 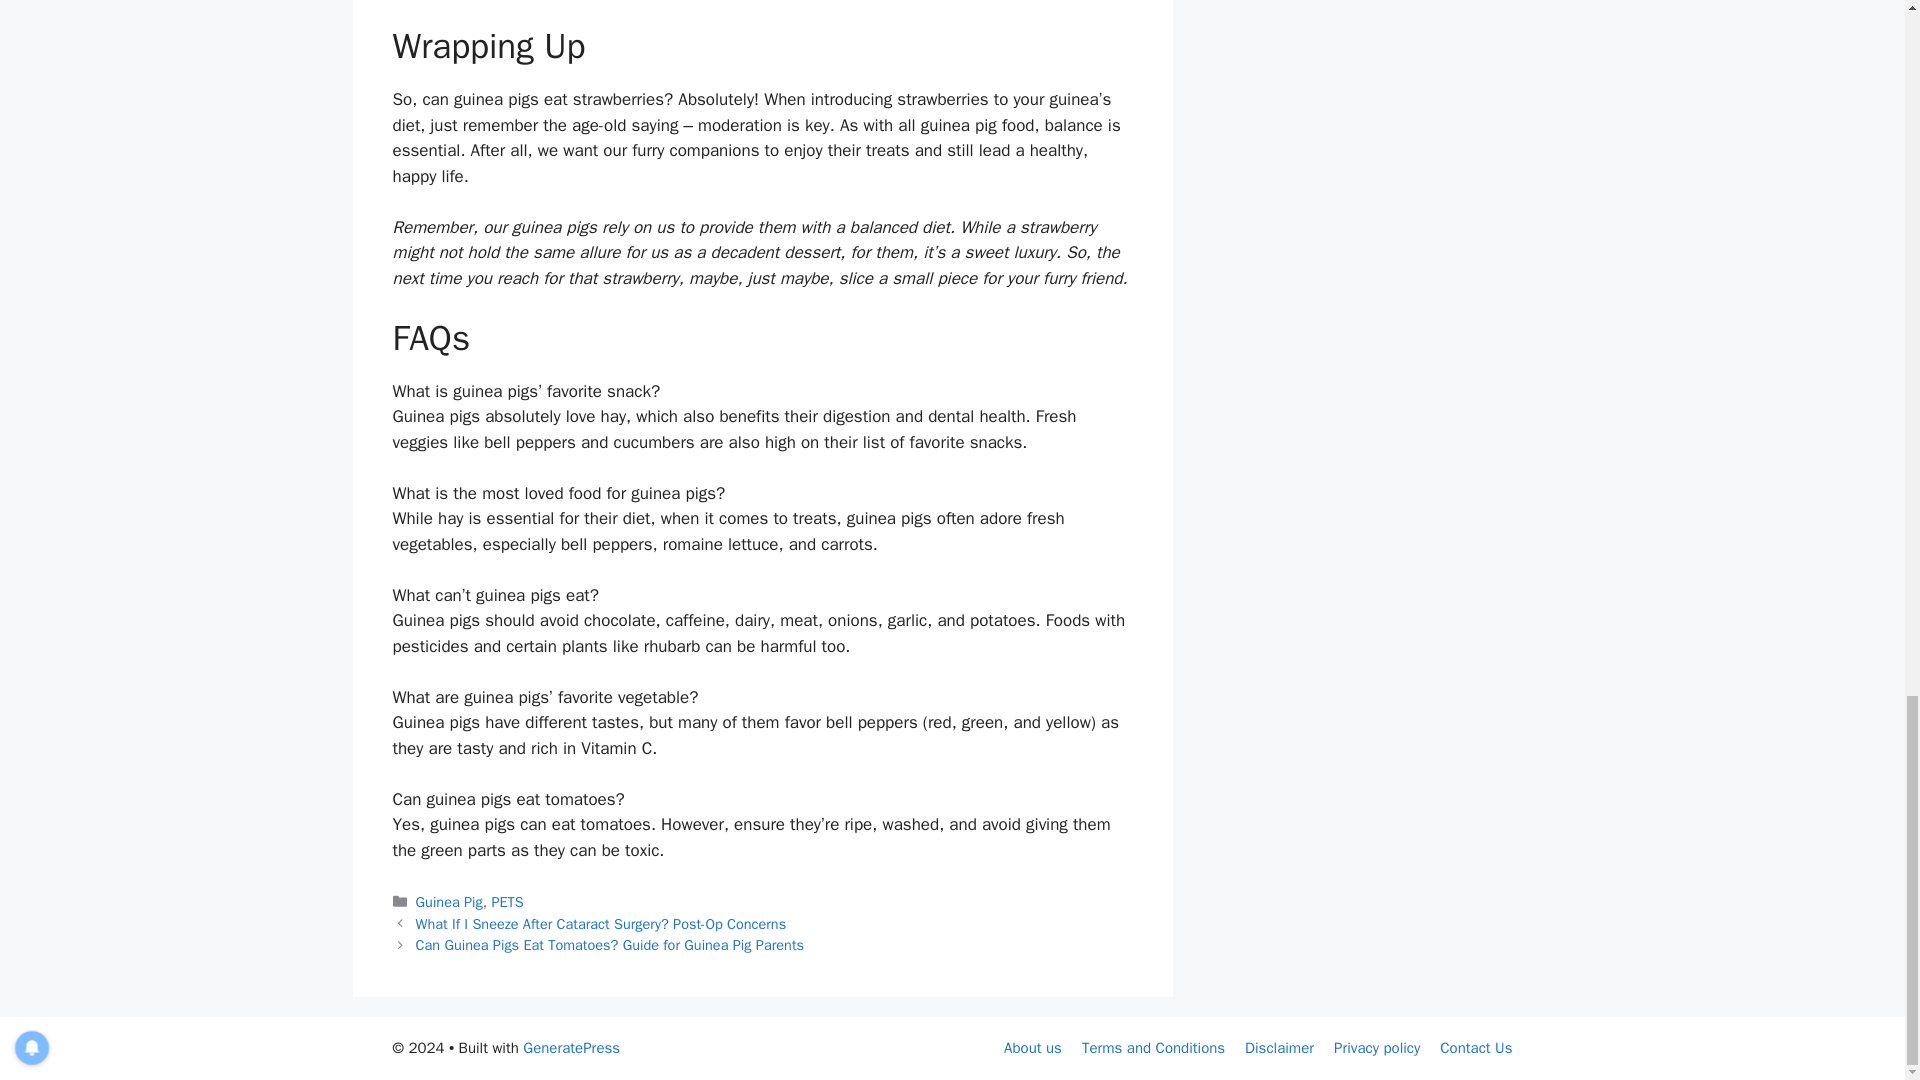 I want to click on What If I Sneeze After Cataract Surgery? Post-Op Concerns, so click(x=602, y=924).